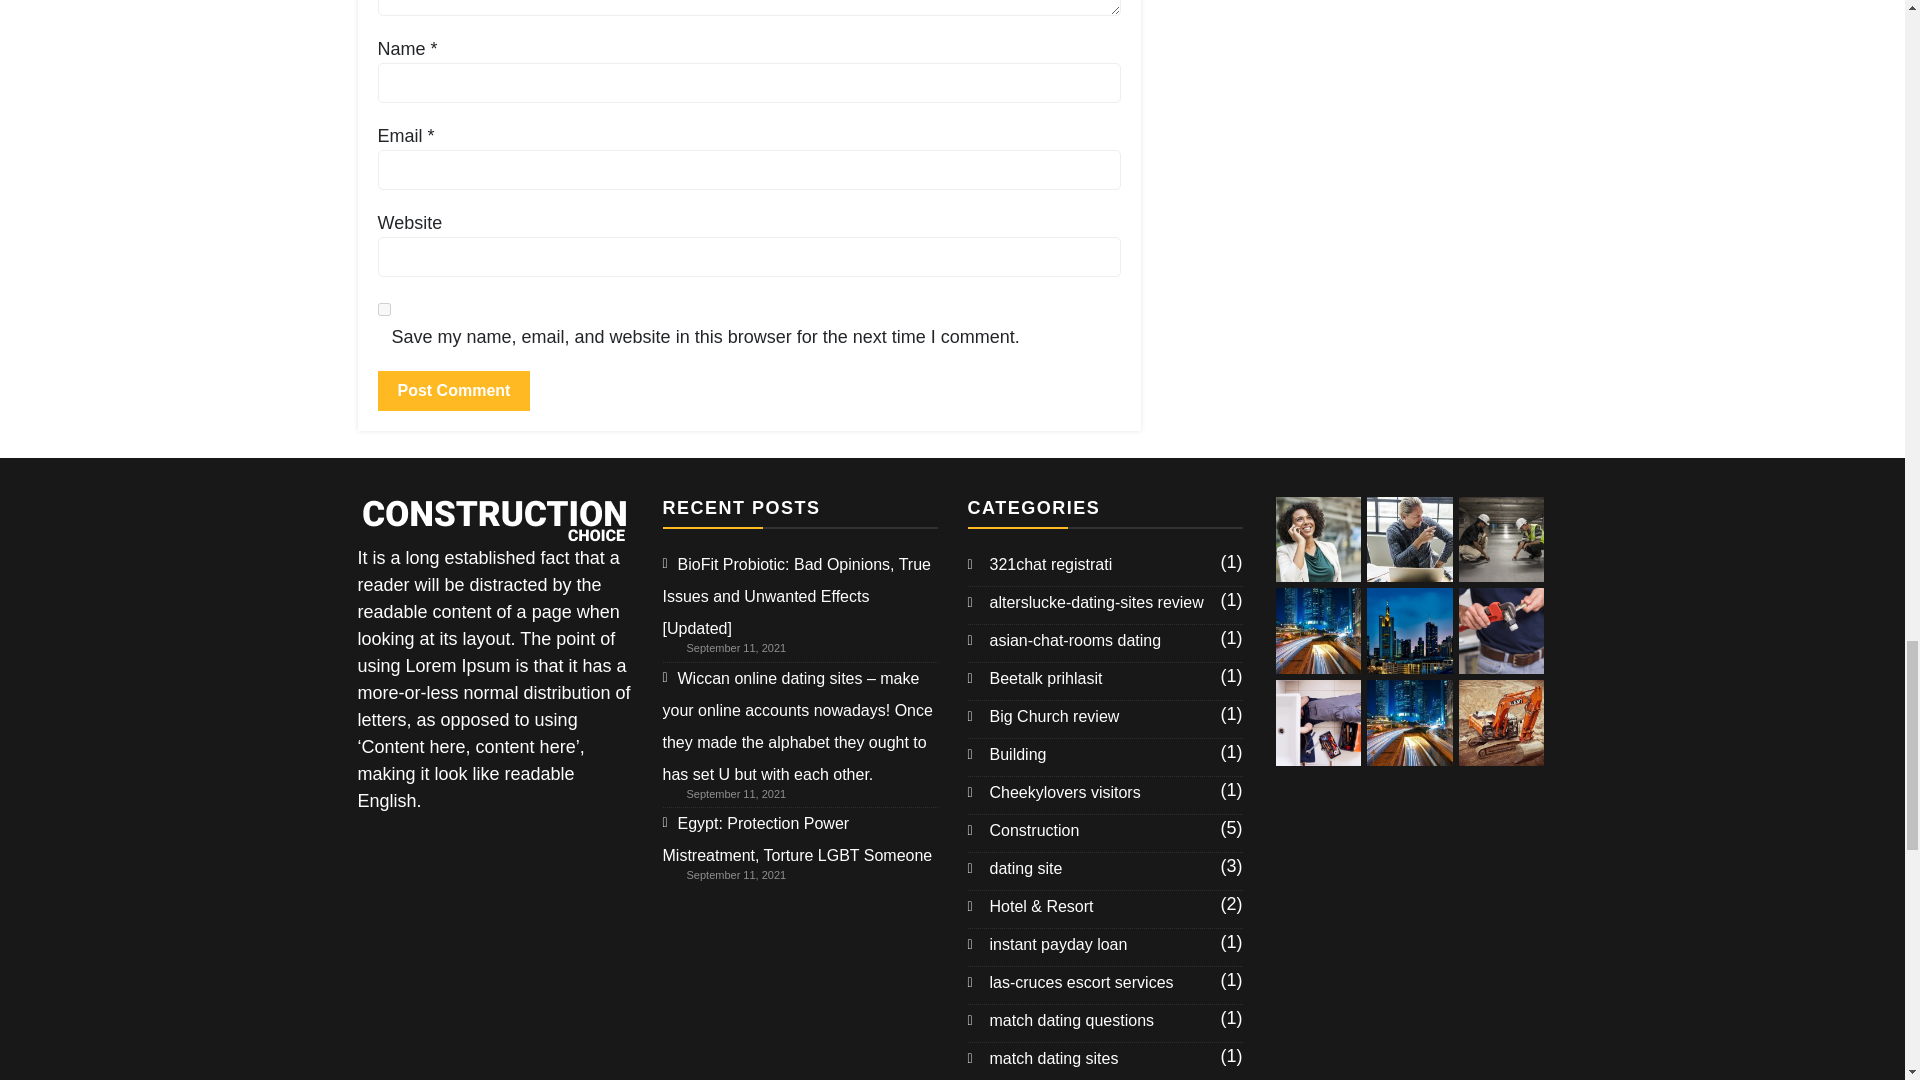  Describe the element at coordinates (454, 391) in the screenshot. I see `Post Comment` at that location.